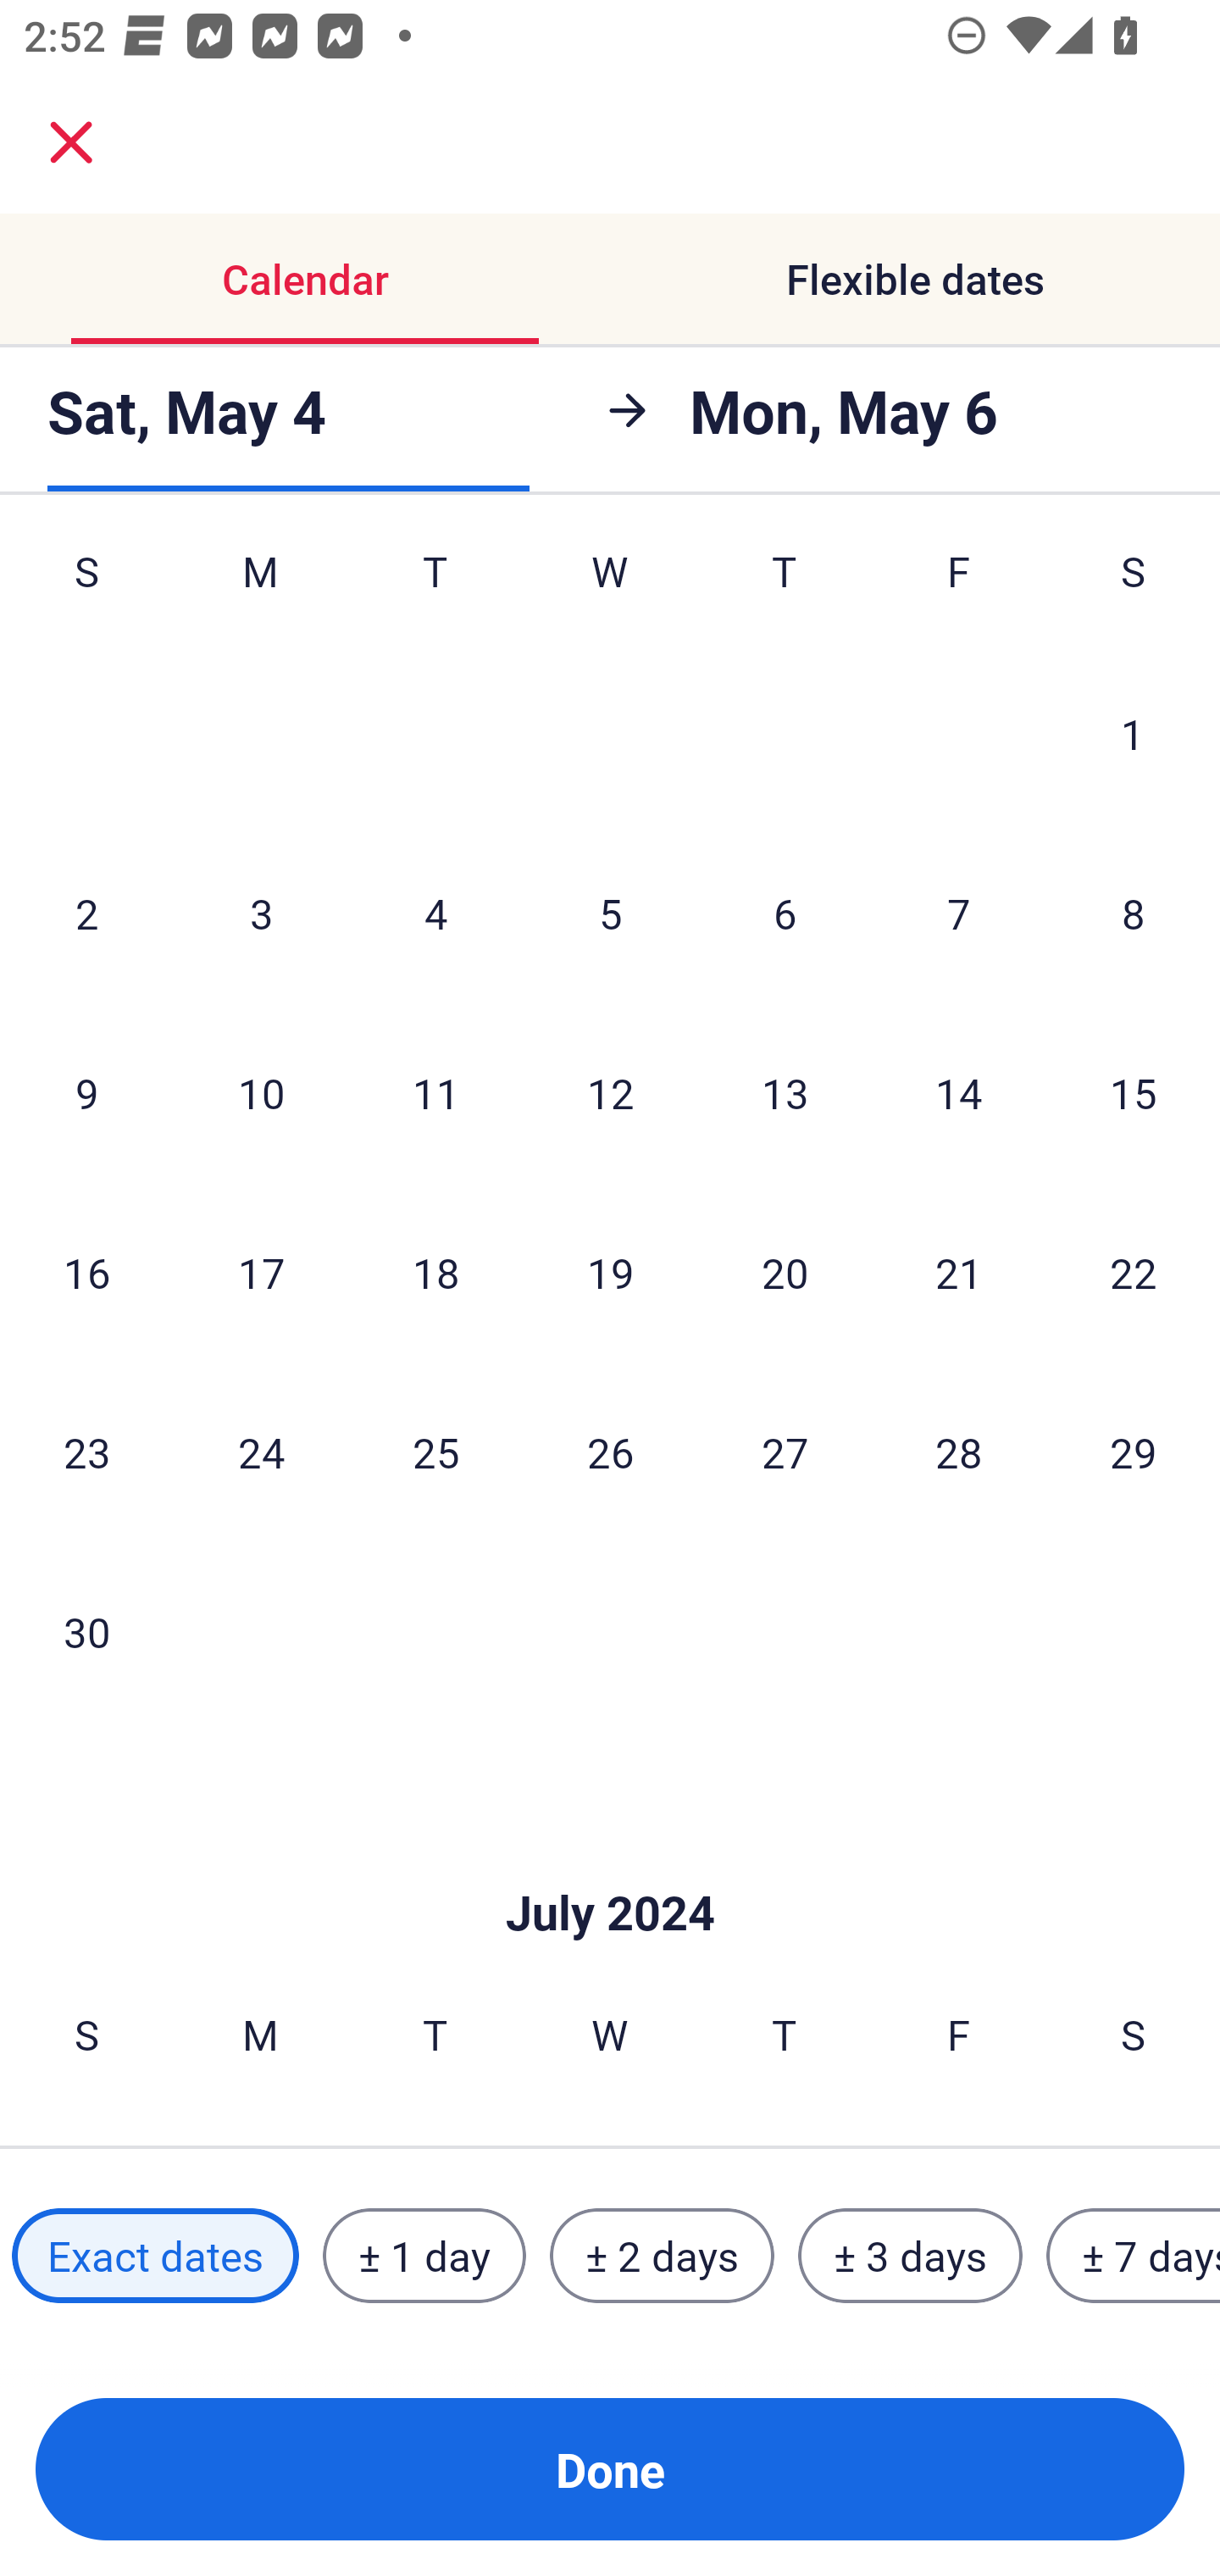 Image resolution: width=1220 pixels, height=2576 pixels. Describe the element at coordinates (86, 1091) in the screenshot. I see `9 Sunday, June 9, 2024` at that location.